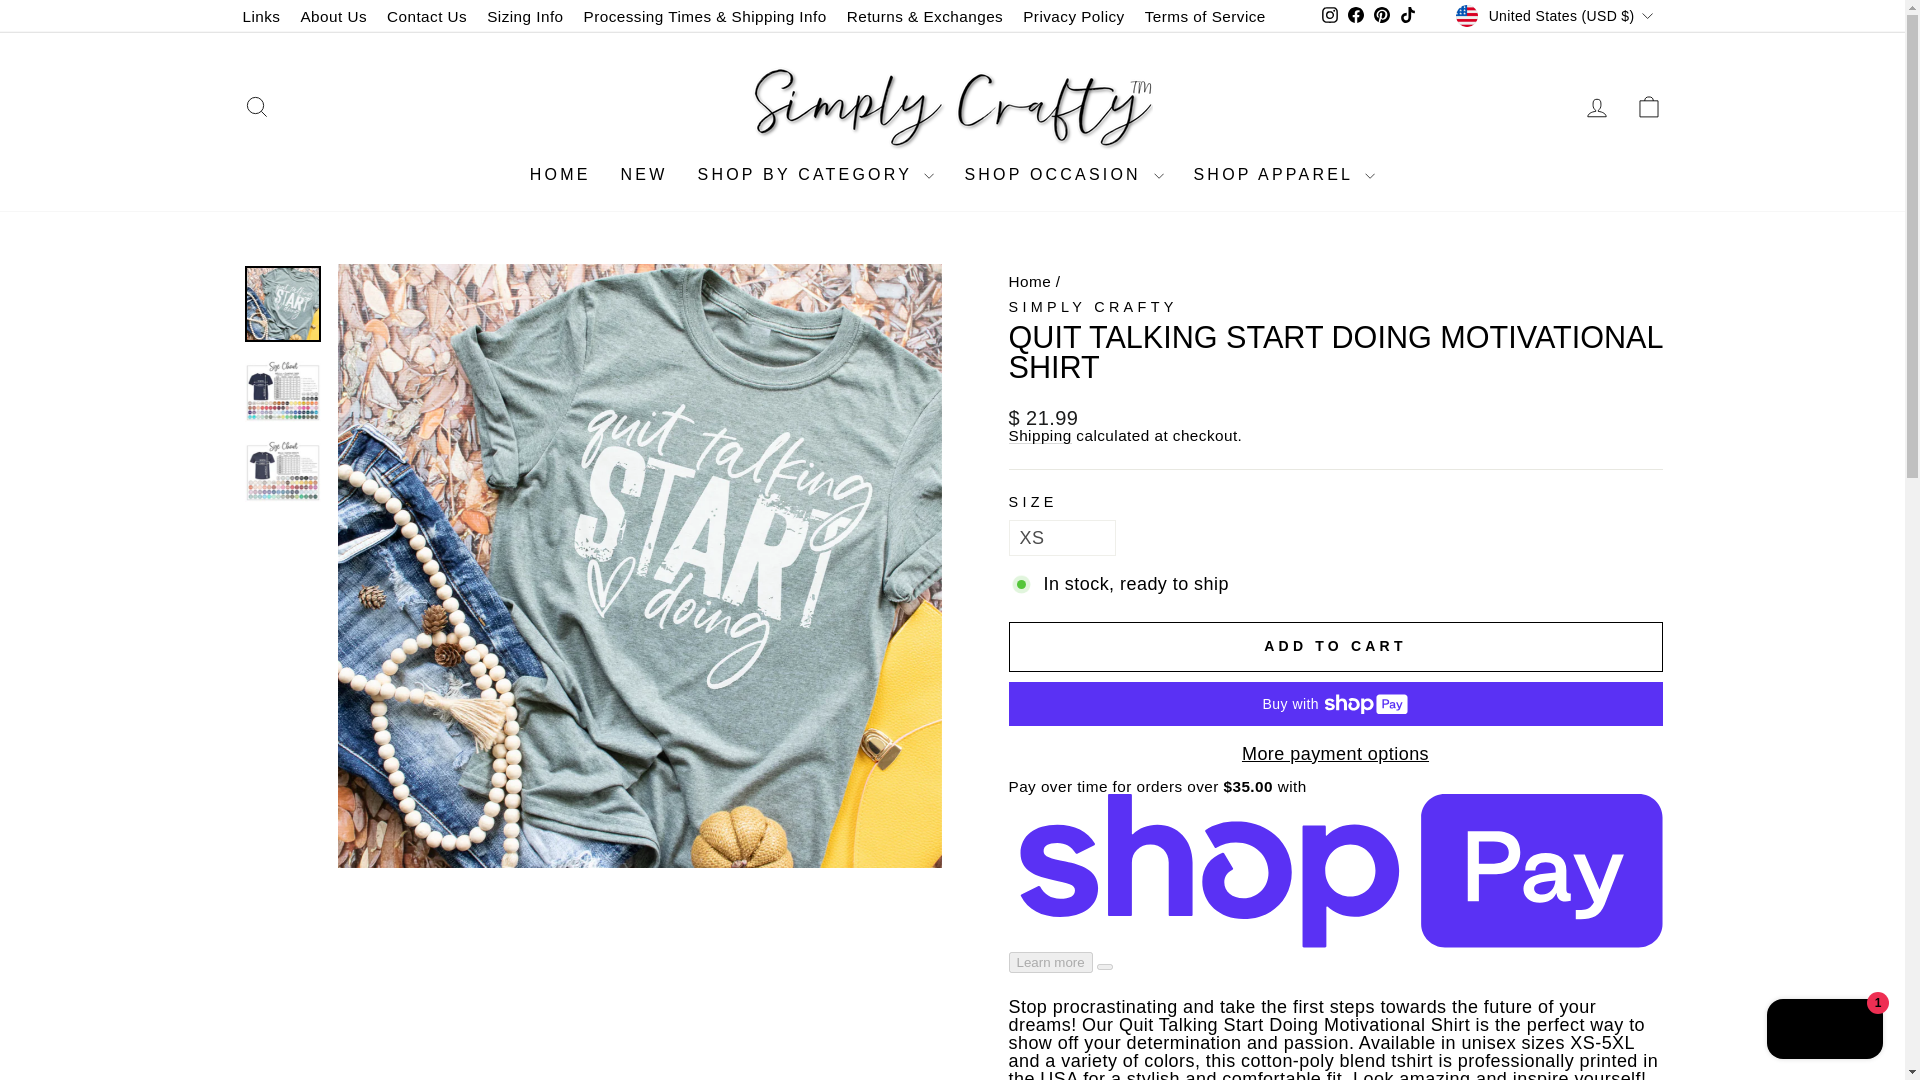 Image resolution: width=1920 pixels, height=1080 pixels. What do you see at coordinates (1330, 16) in the screenshot?
I see `Simply Crafty on Instagram` at bounding box center [1330, 16].